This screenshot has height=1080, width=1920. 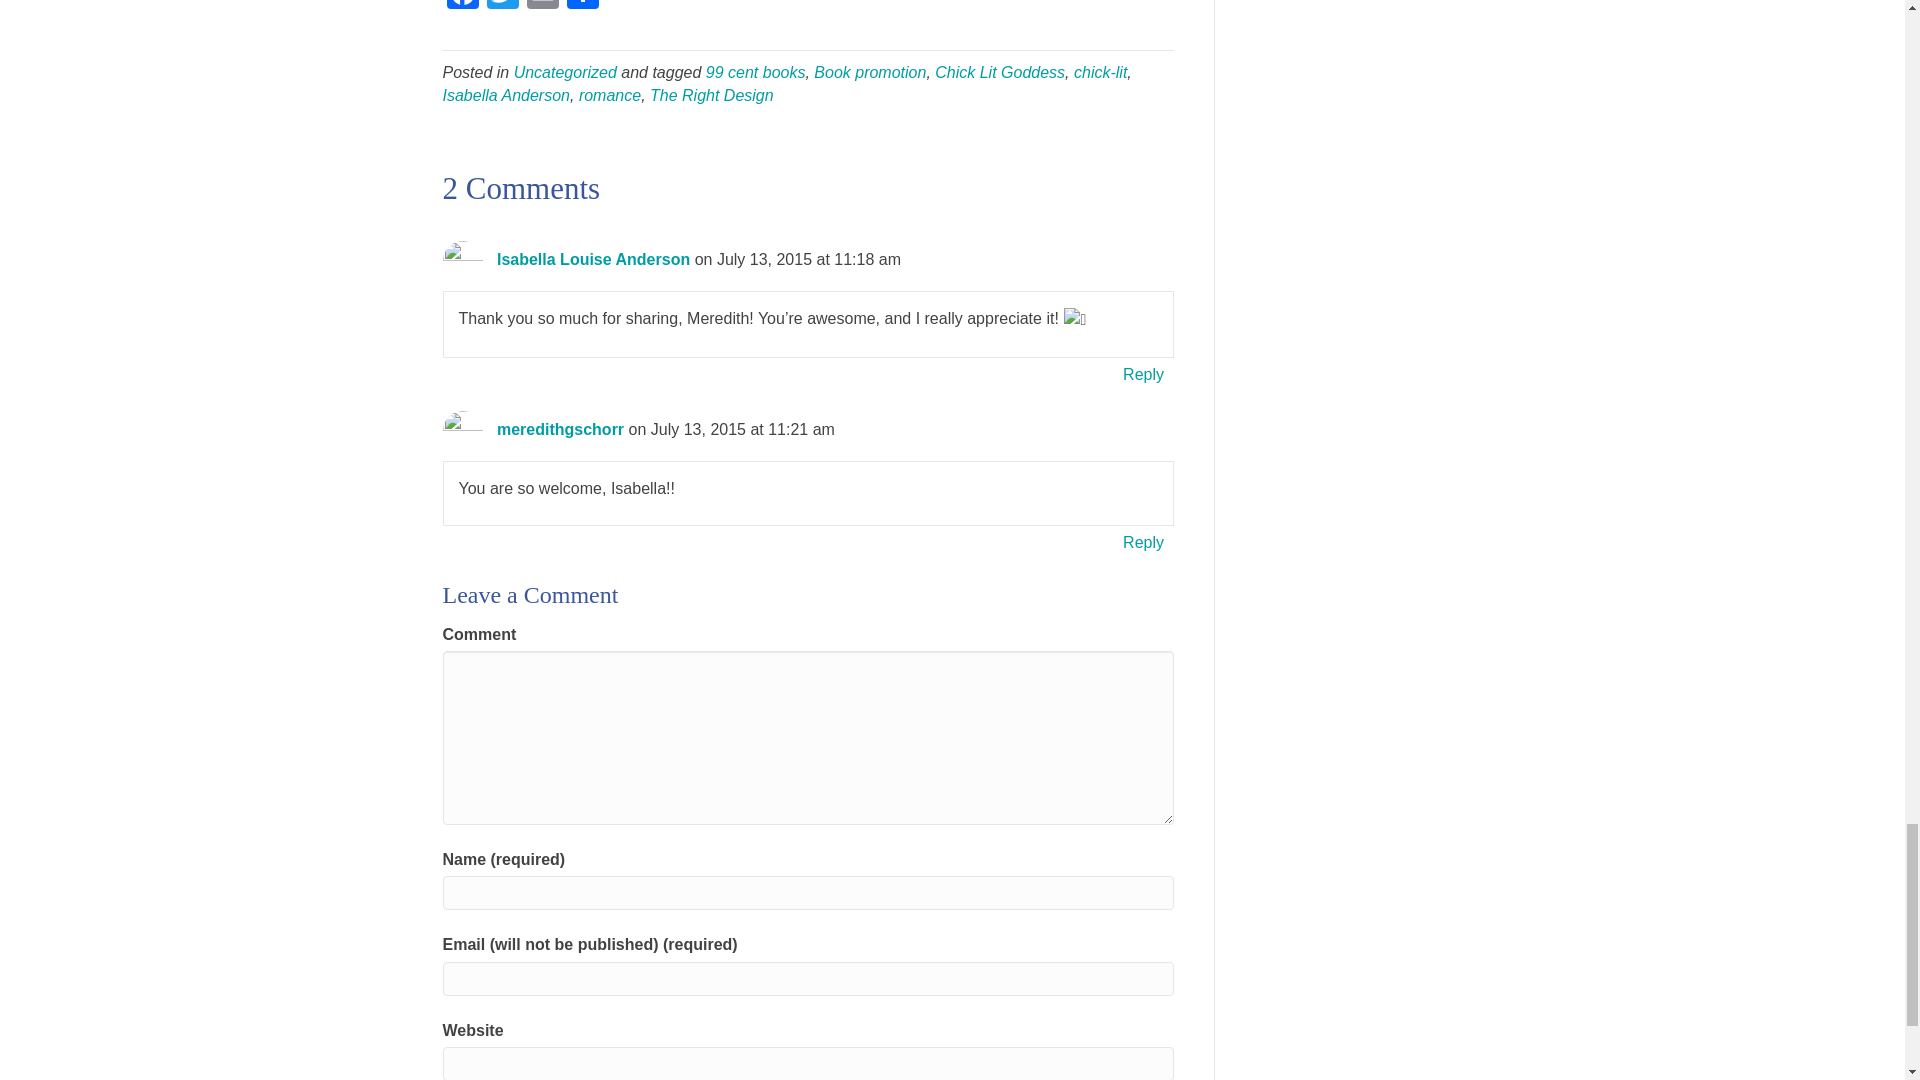 I want to click on Email, so click(x=542, y=7).